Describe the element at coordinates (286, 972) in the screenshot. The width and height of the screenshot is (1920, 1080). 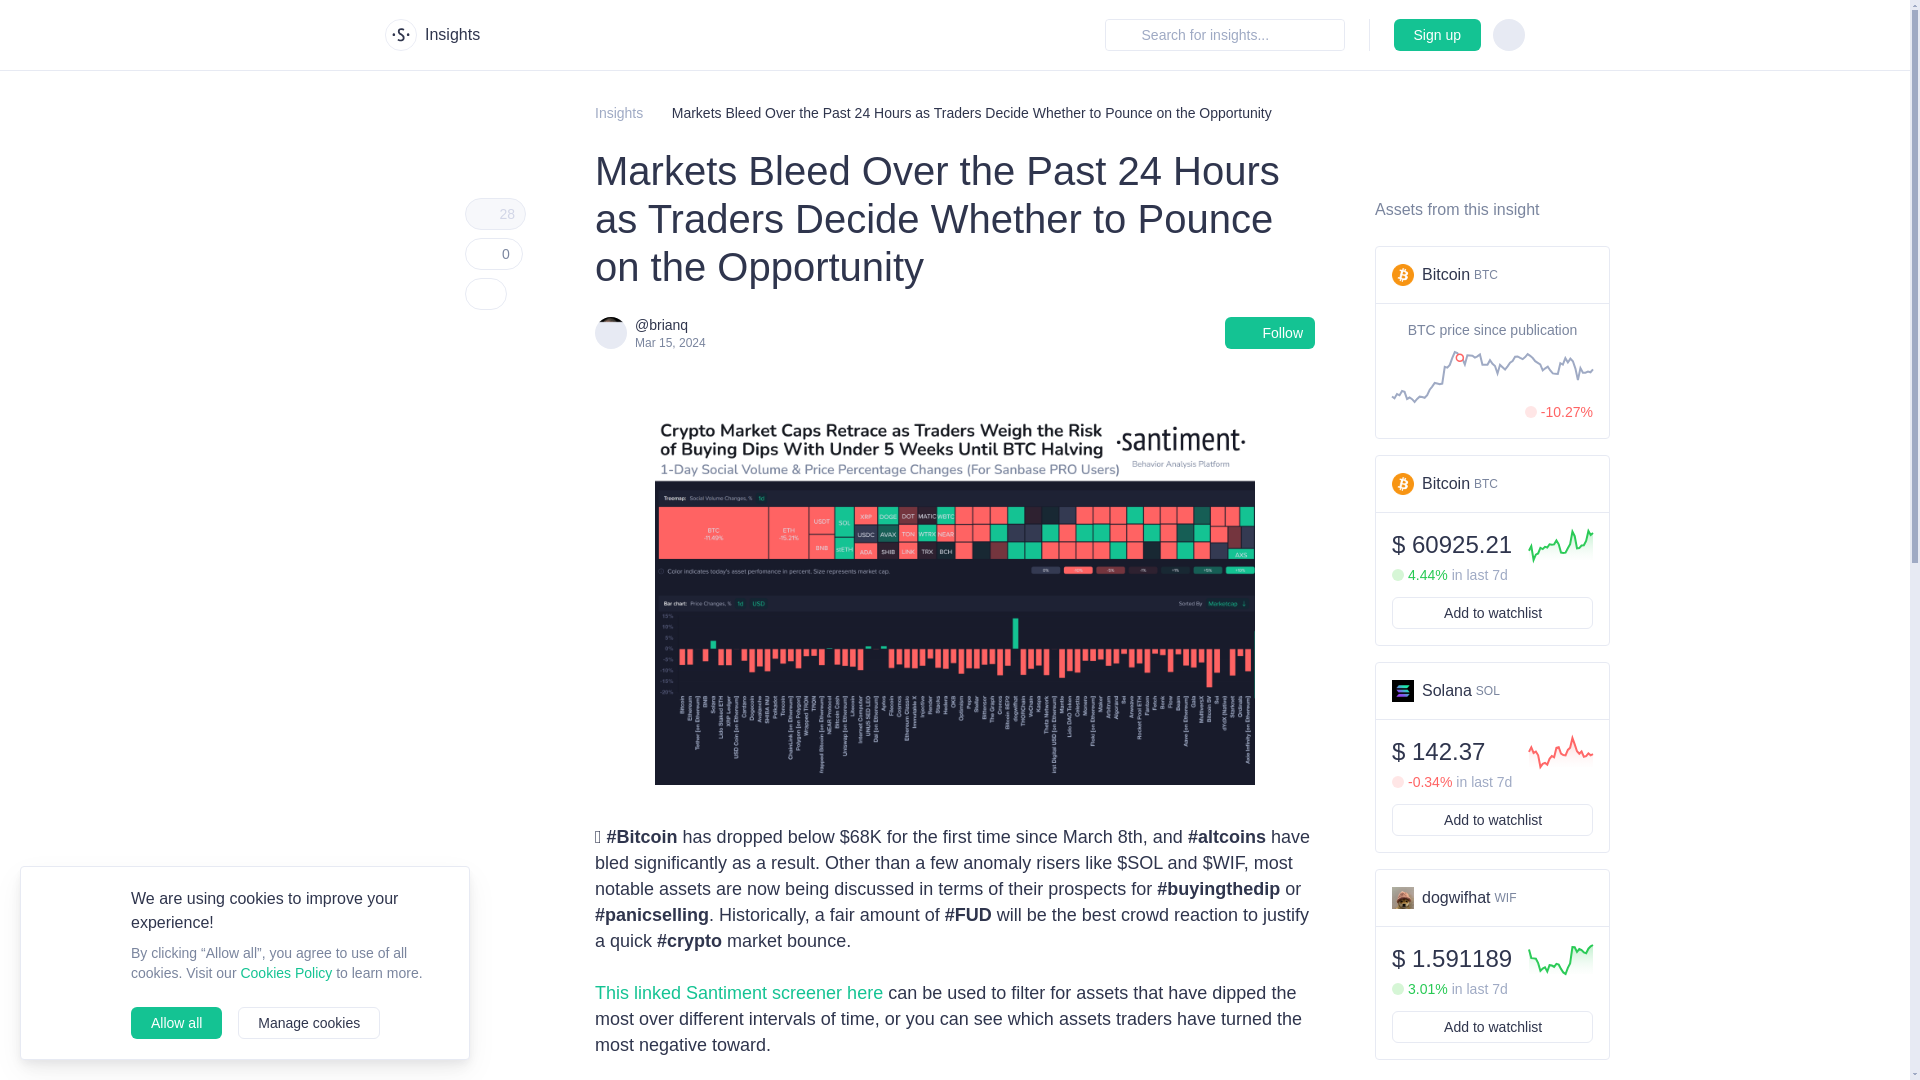
I see `Allow all` at that location.